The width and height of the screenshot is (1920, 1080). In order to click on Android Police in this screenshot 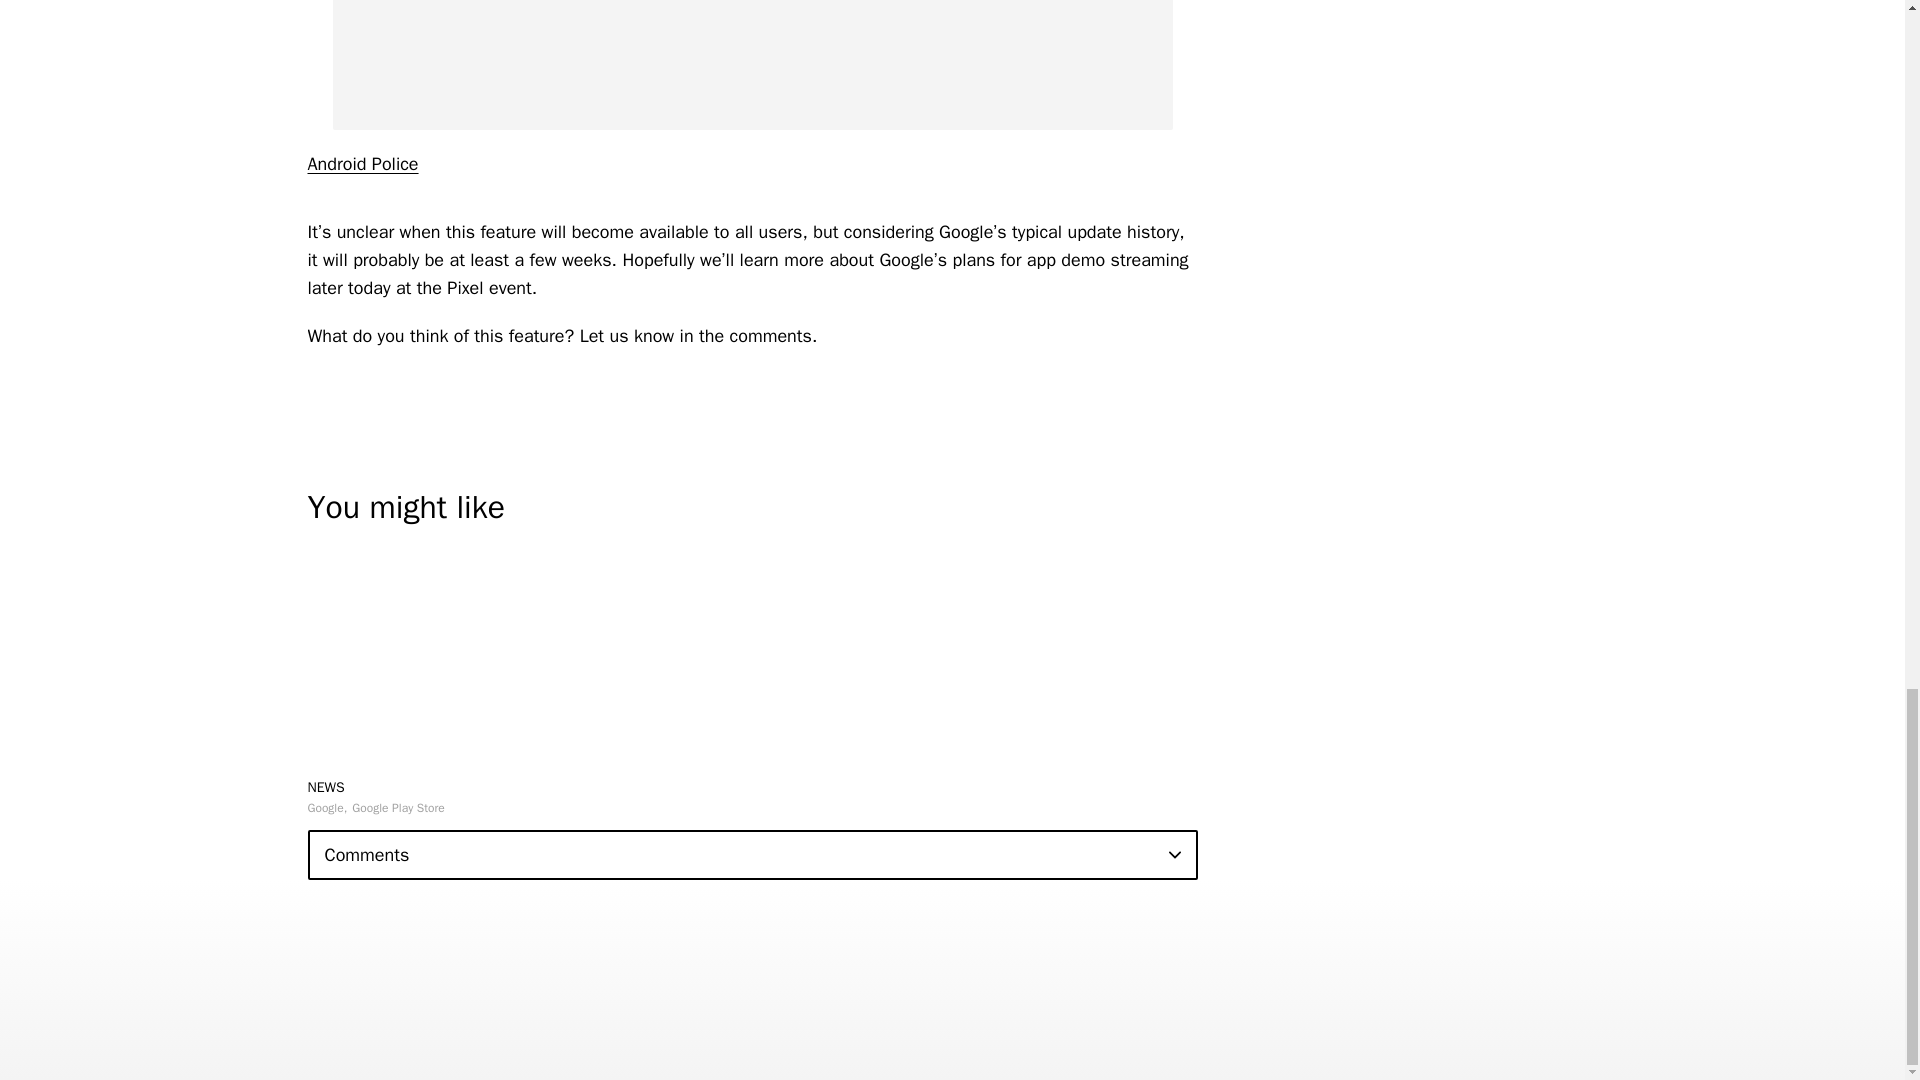, I will do `click(362, 164)`.